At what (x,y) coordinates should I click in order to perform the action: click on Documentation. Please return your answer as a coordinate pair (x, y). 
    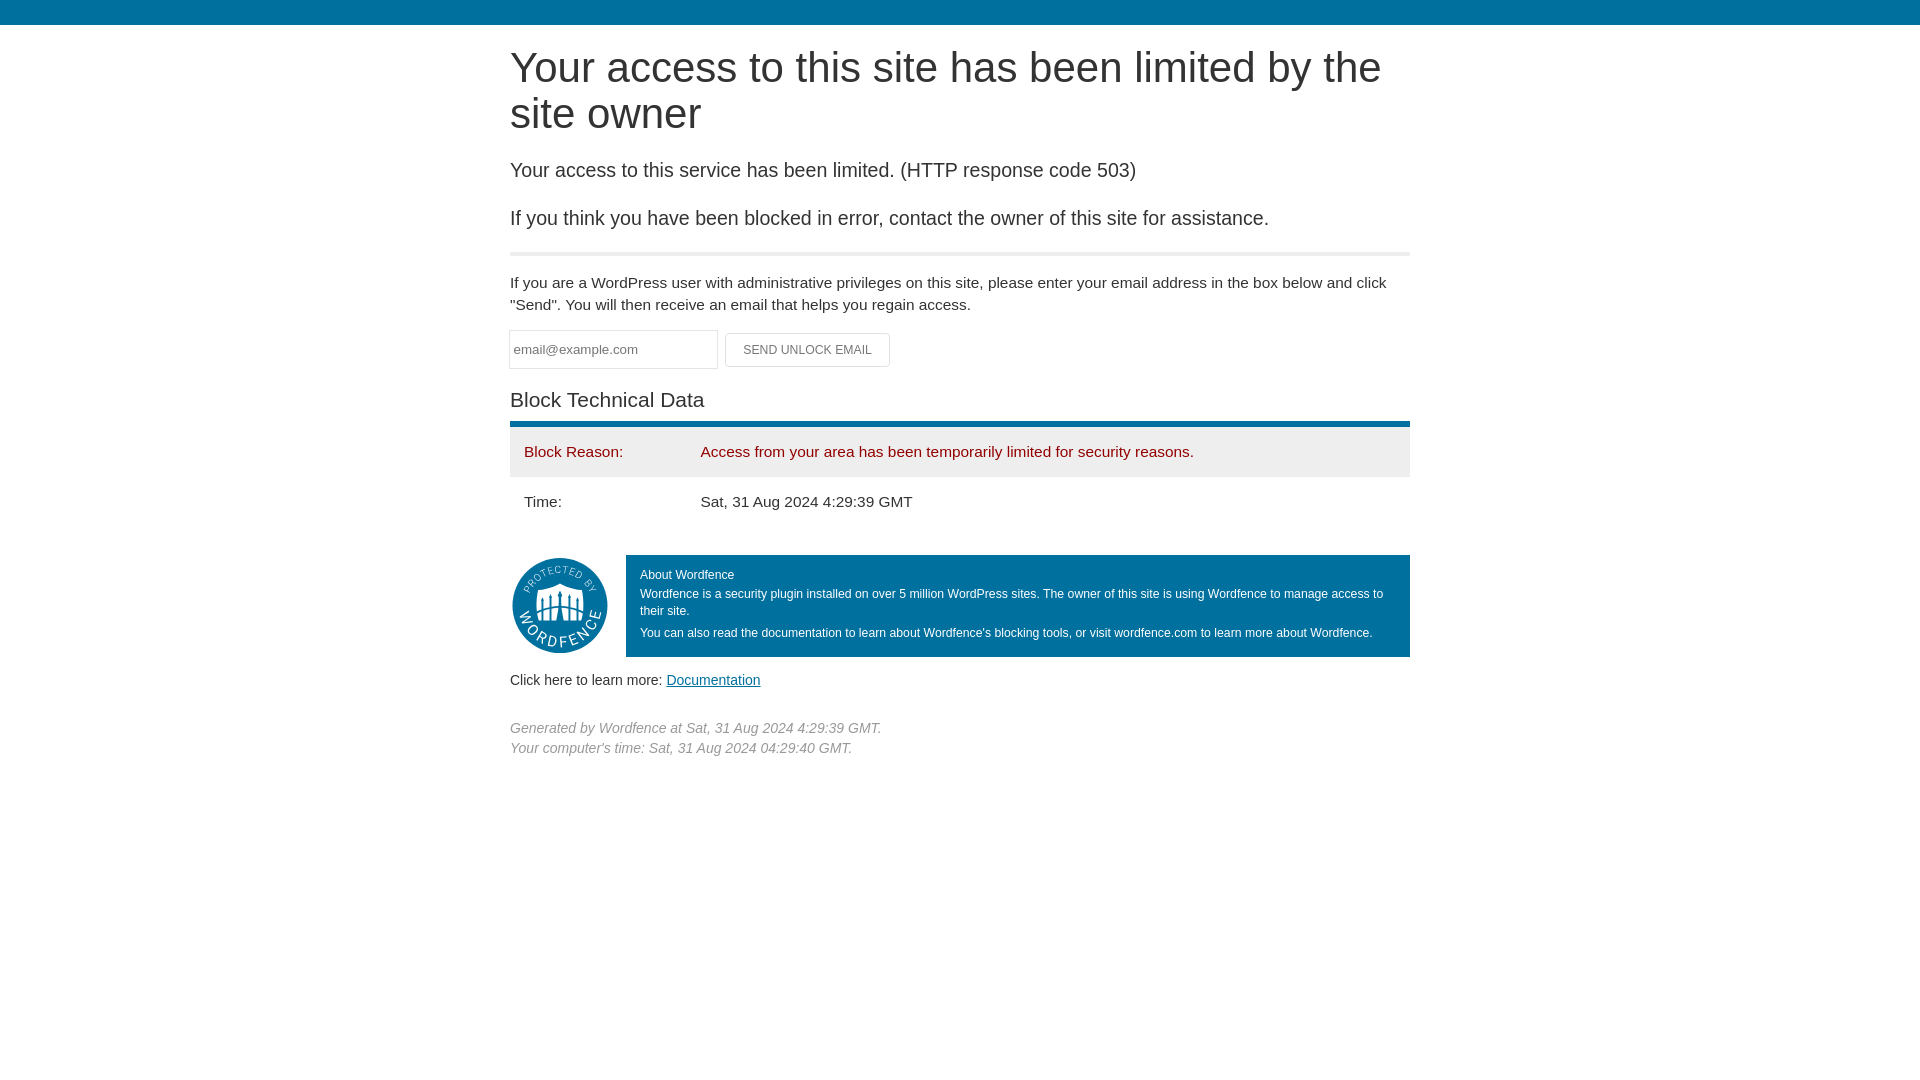
    Looking at the image, I should click on (713, 679).